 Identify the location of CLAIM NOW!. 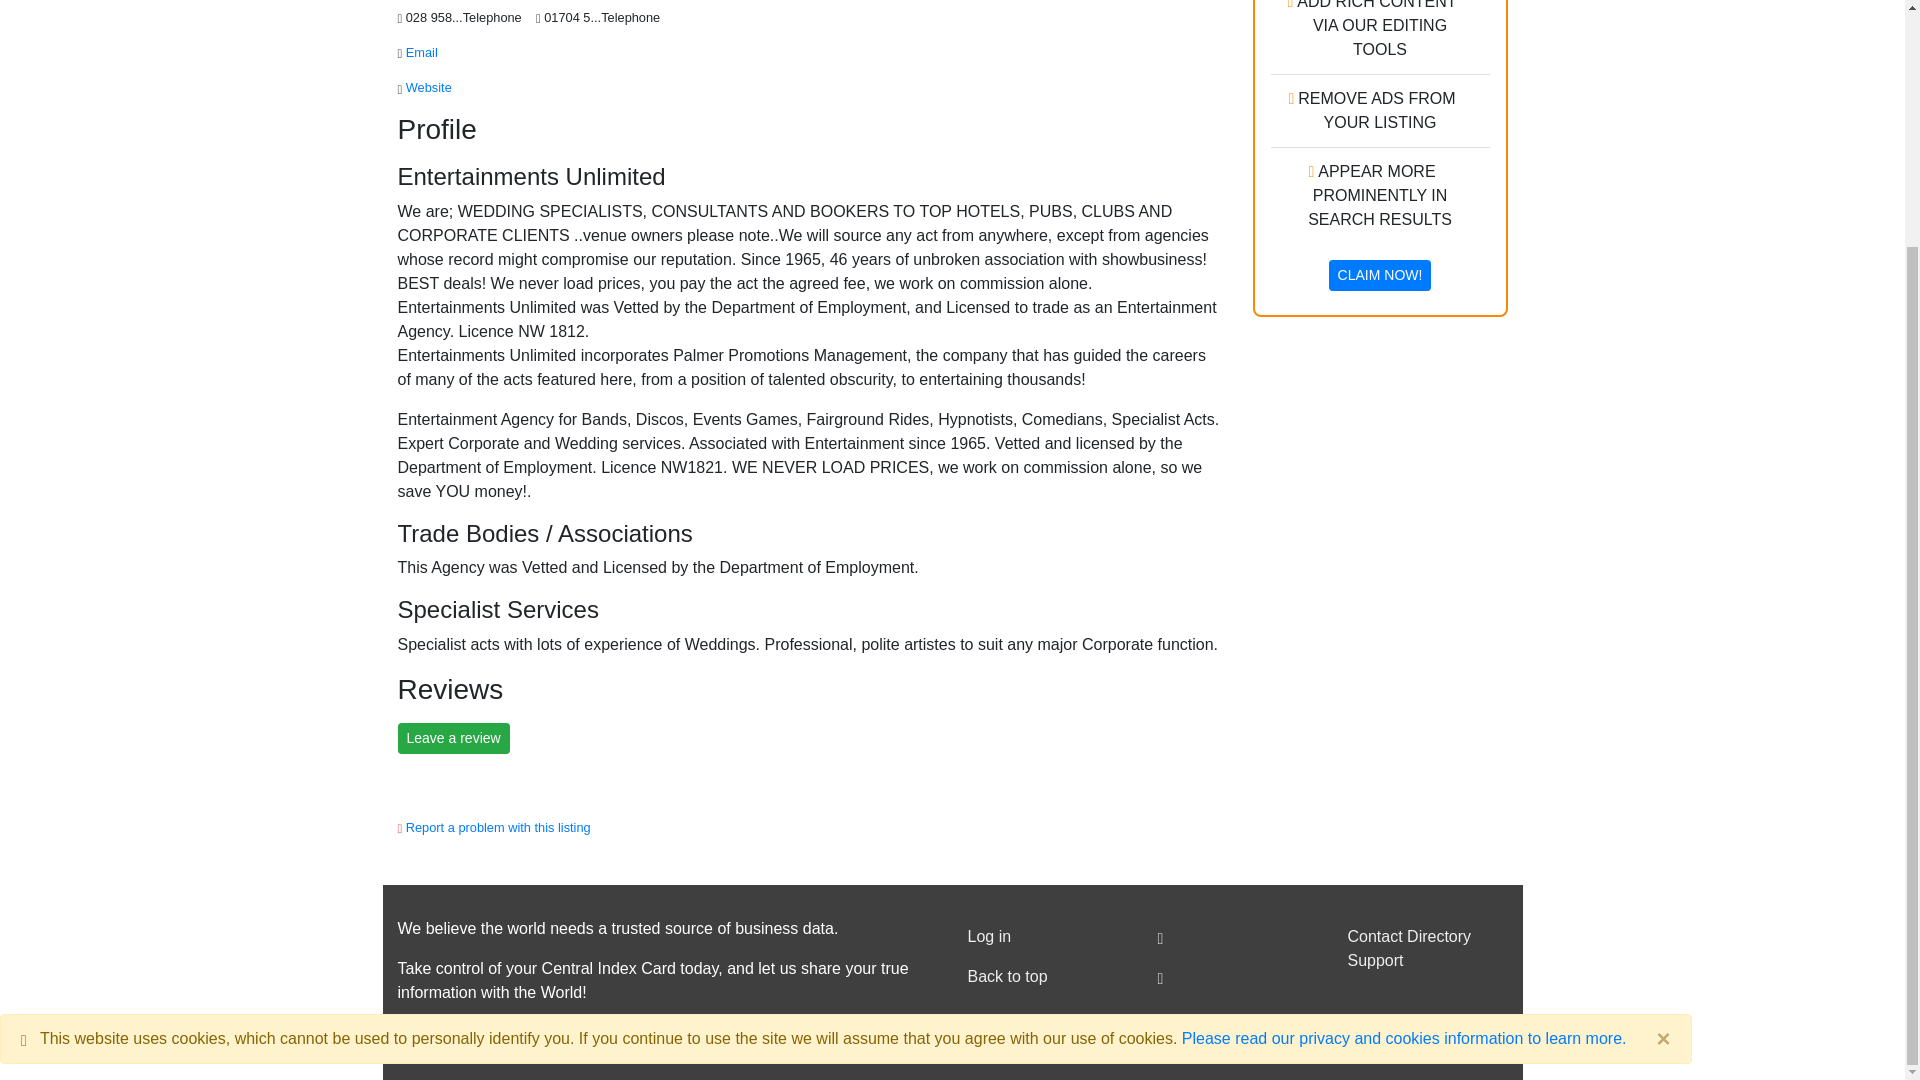
(1380, 275).